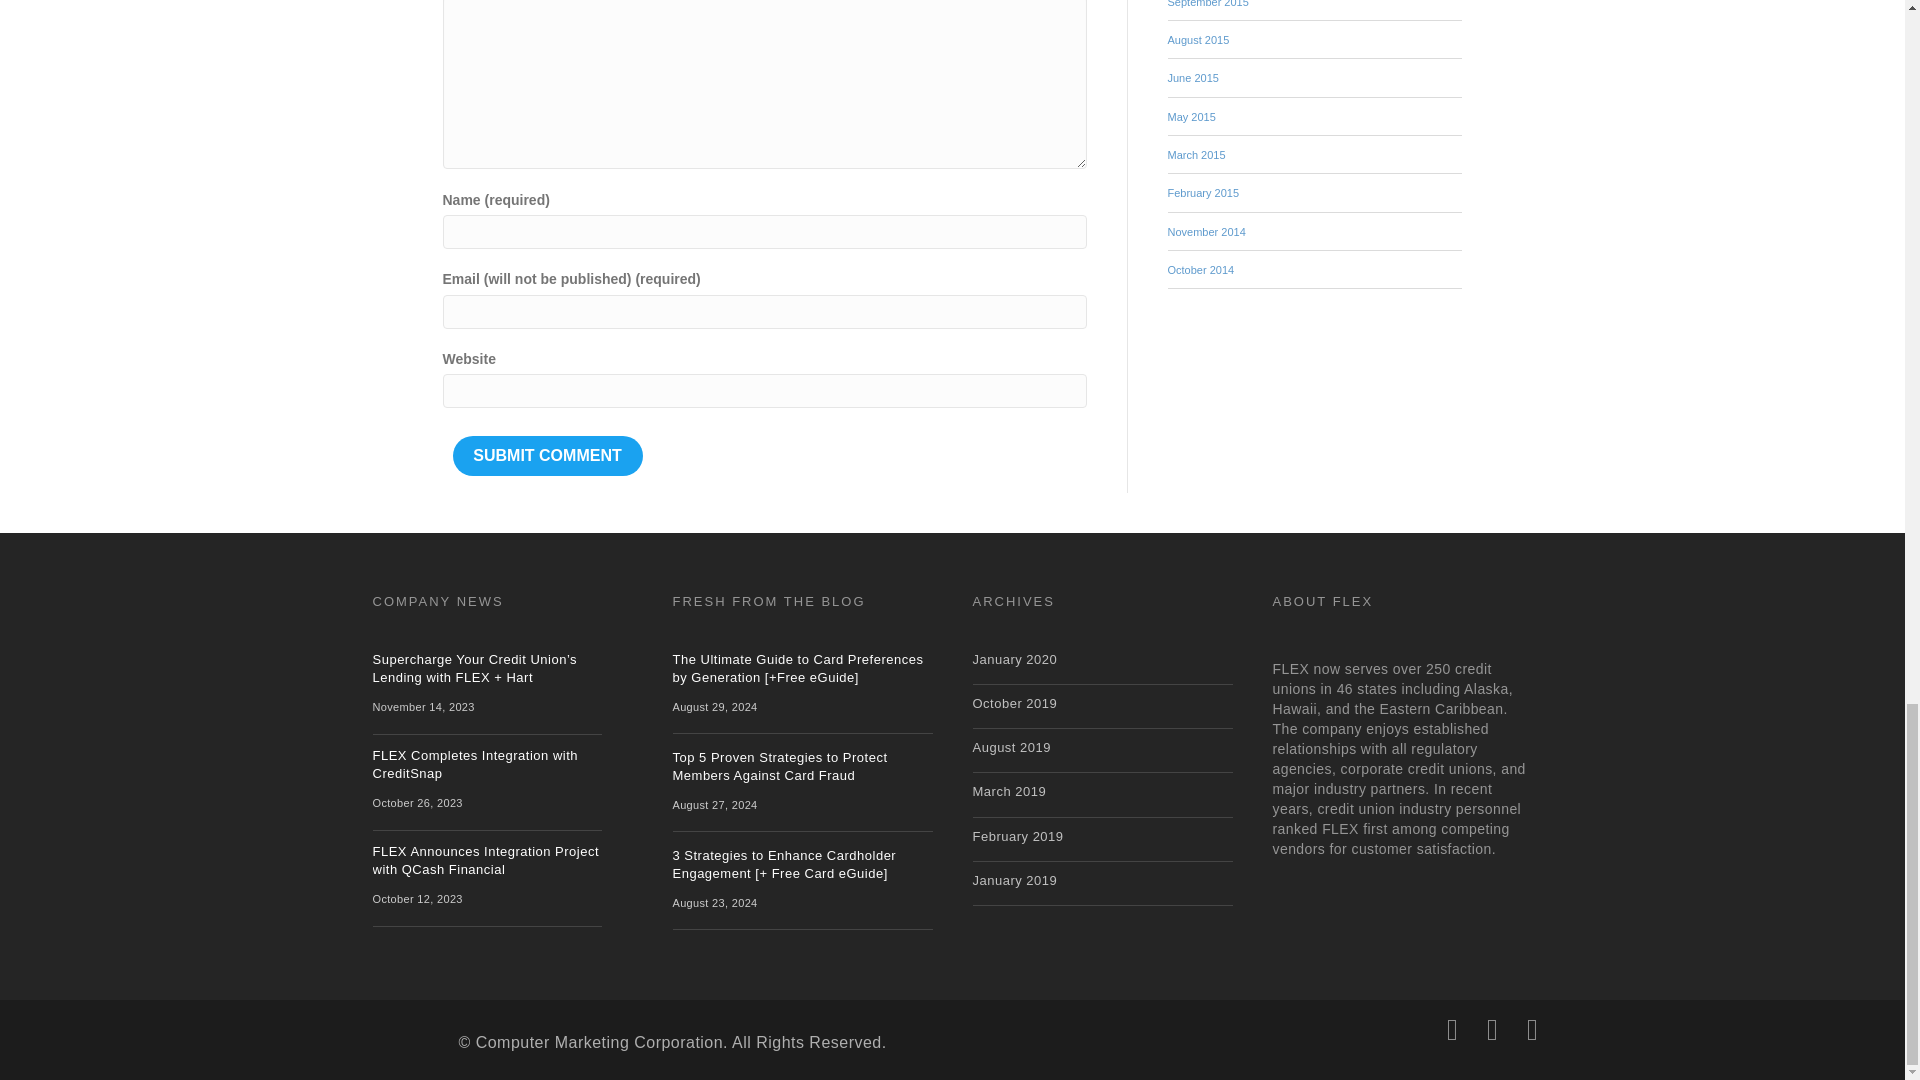 The image size is (1920, 1080). I want to click on October 2019, so click(1014, 702).